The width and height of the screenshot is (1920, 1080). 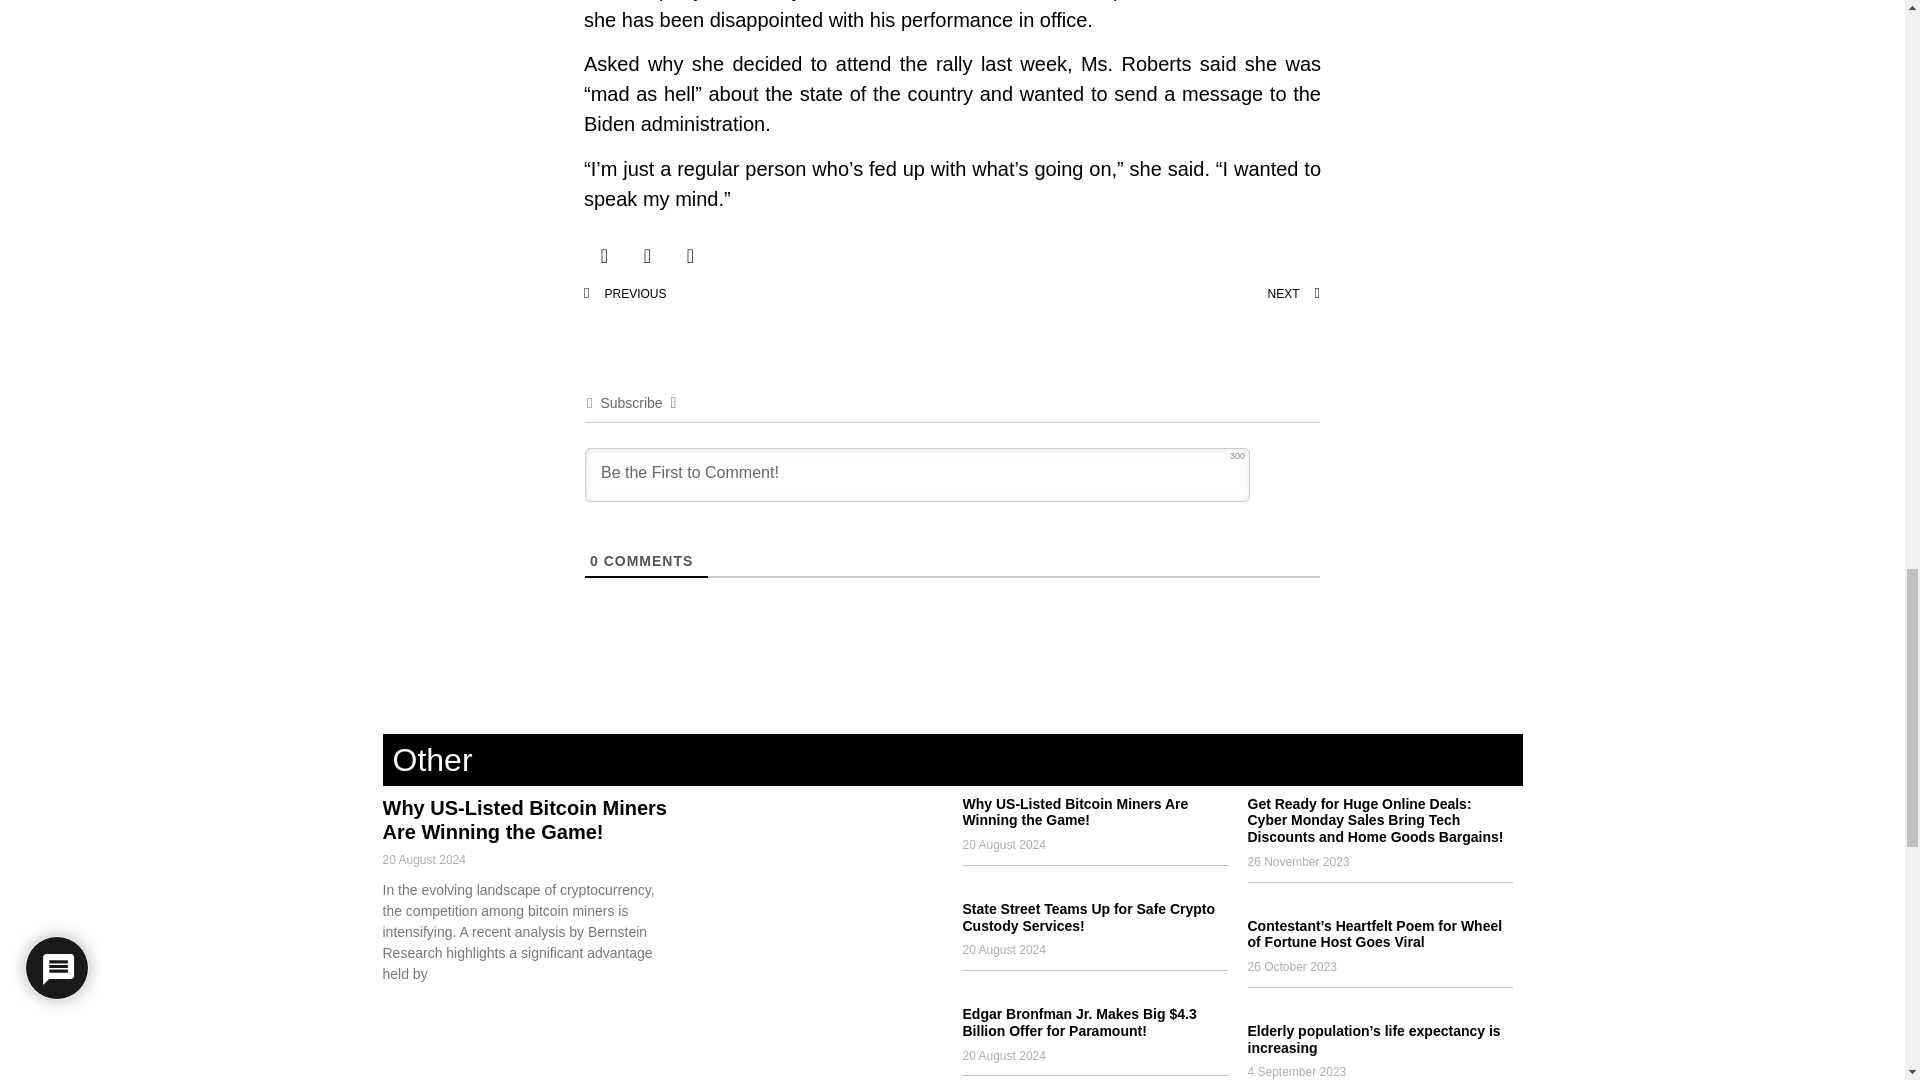 I want to click on Why US-Listed Bitcoin Miners Are Winning the Game!, so click(x=1074, y=812).